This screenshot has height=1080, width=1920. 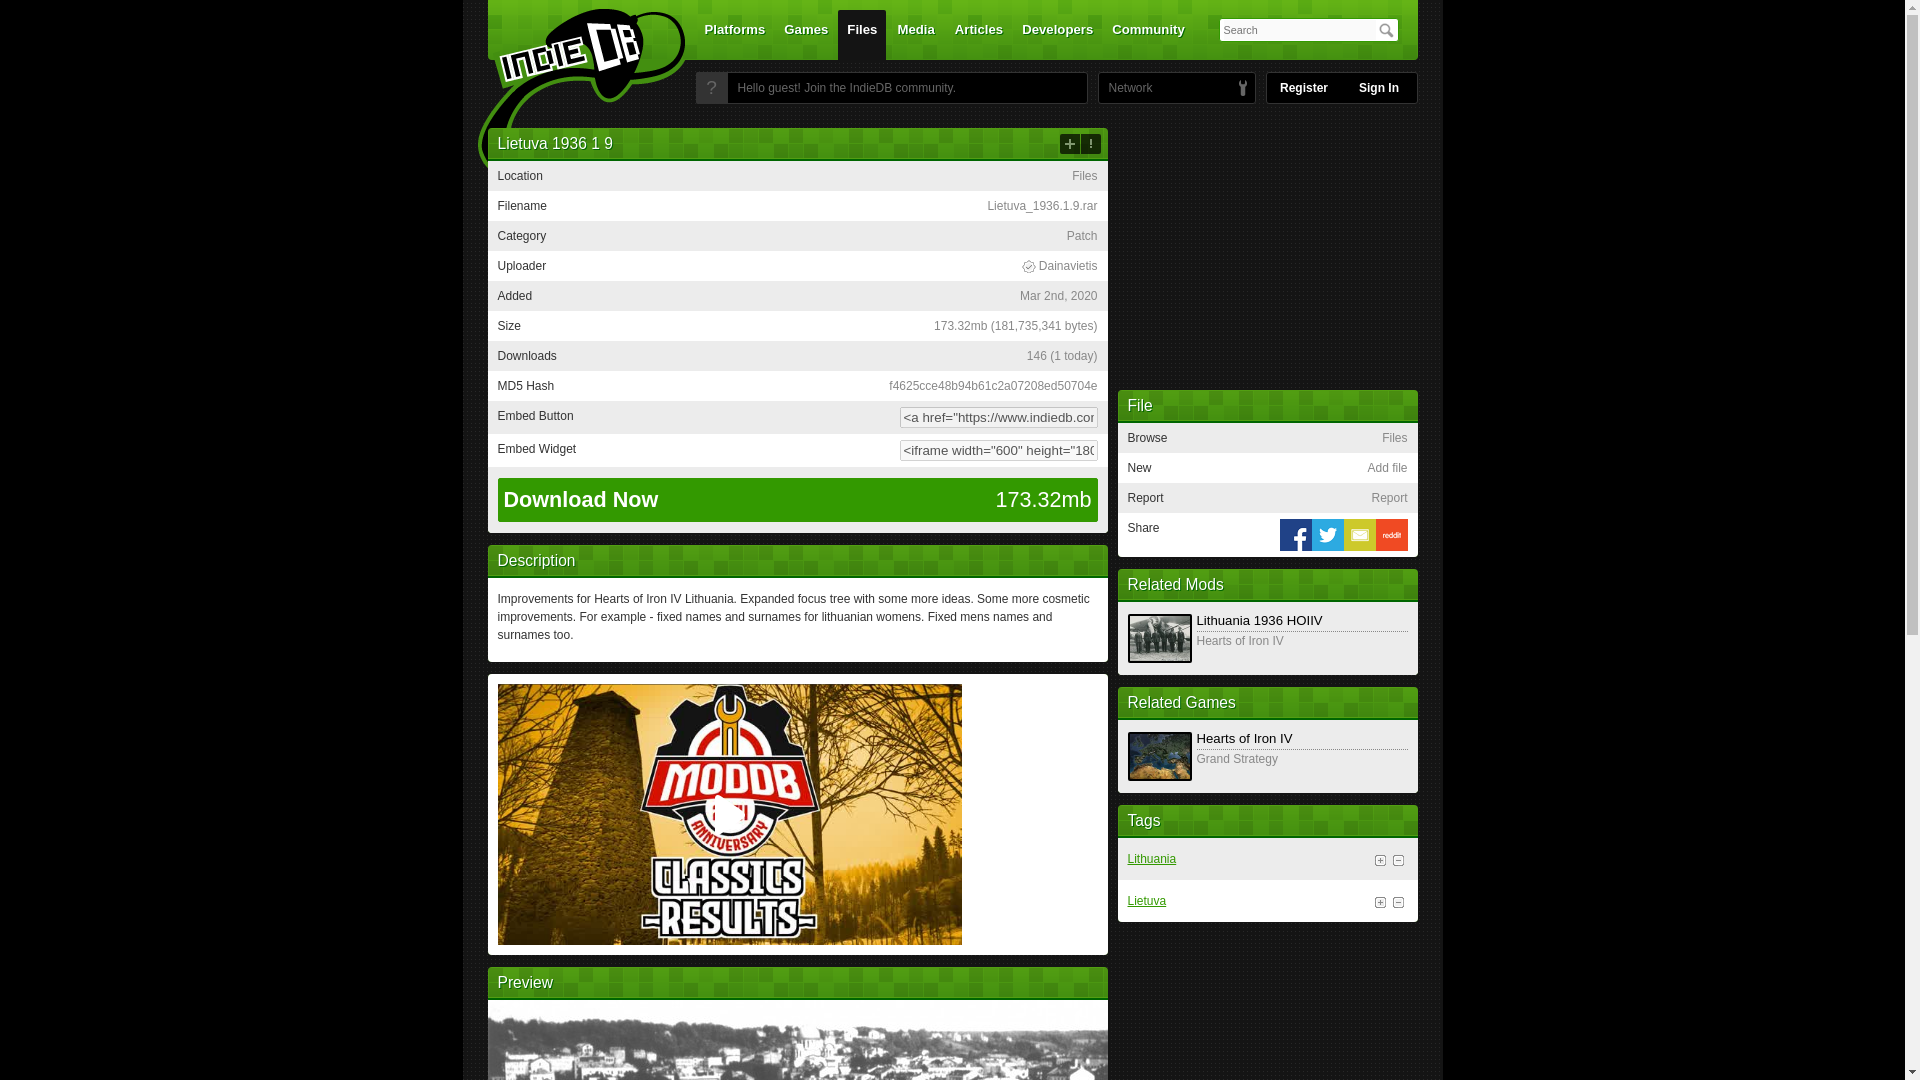 What do you see at coordinates (568, 93) in the screenshot?
I see `Home` at bounding box center [568, 93].